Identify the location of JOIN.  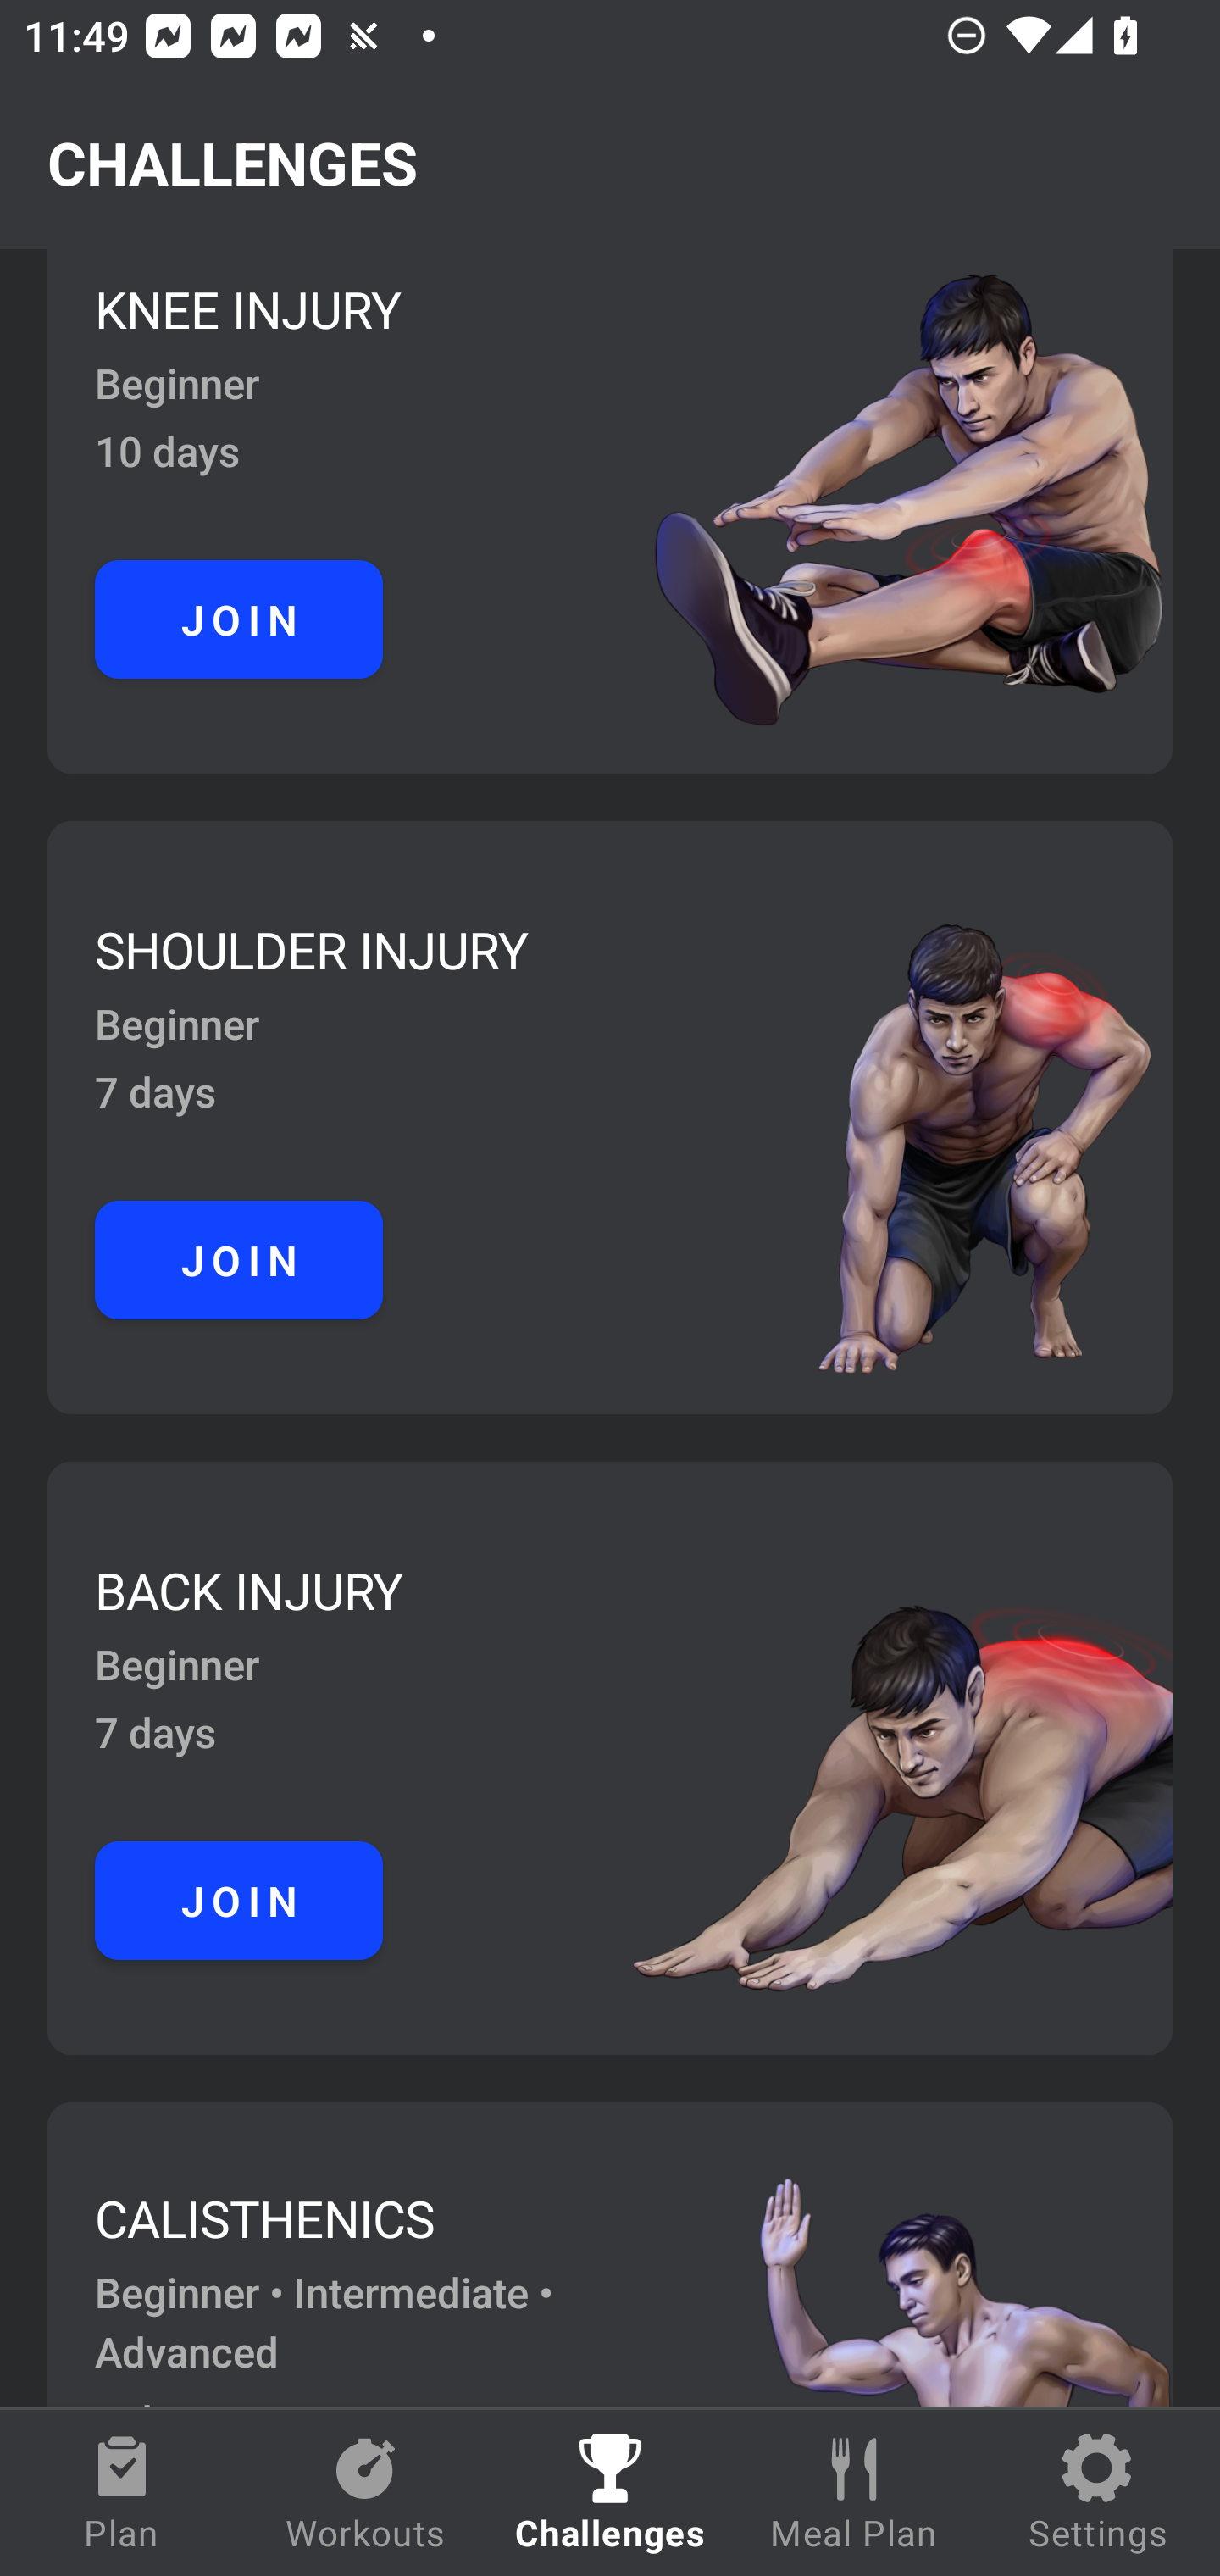
(239, 1900).